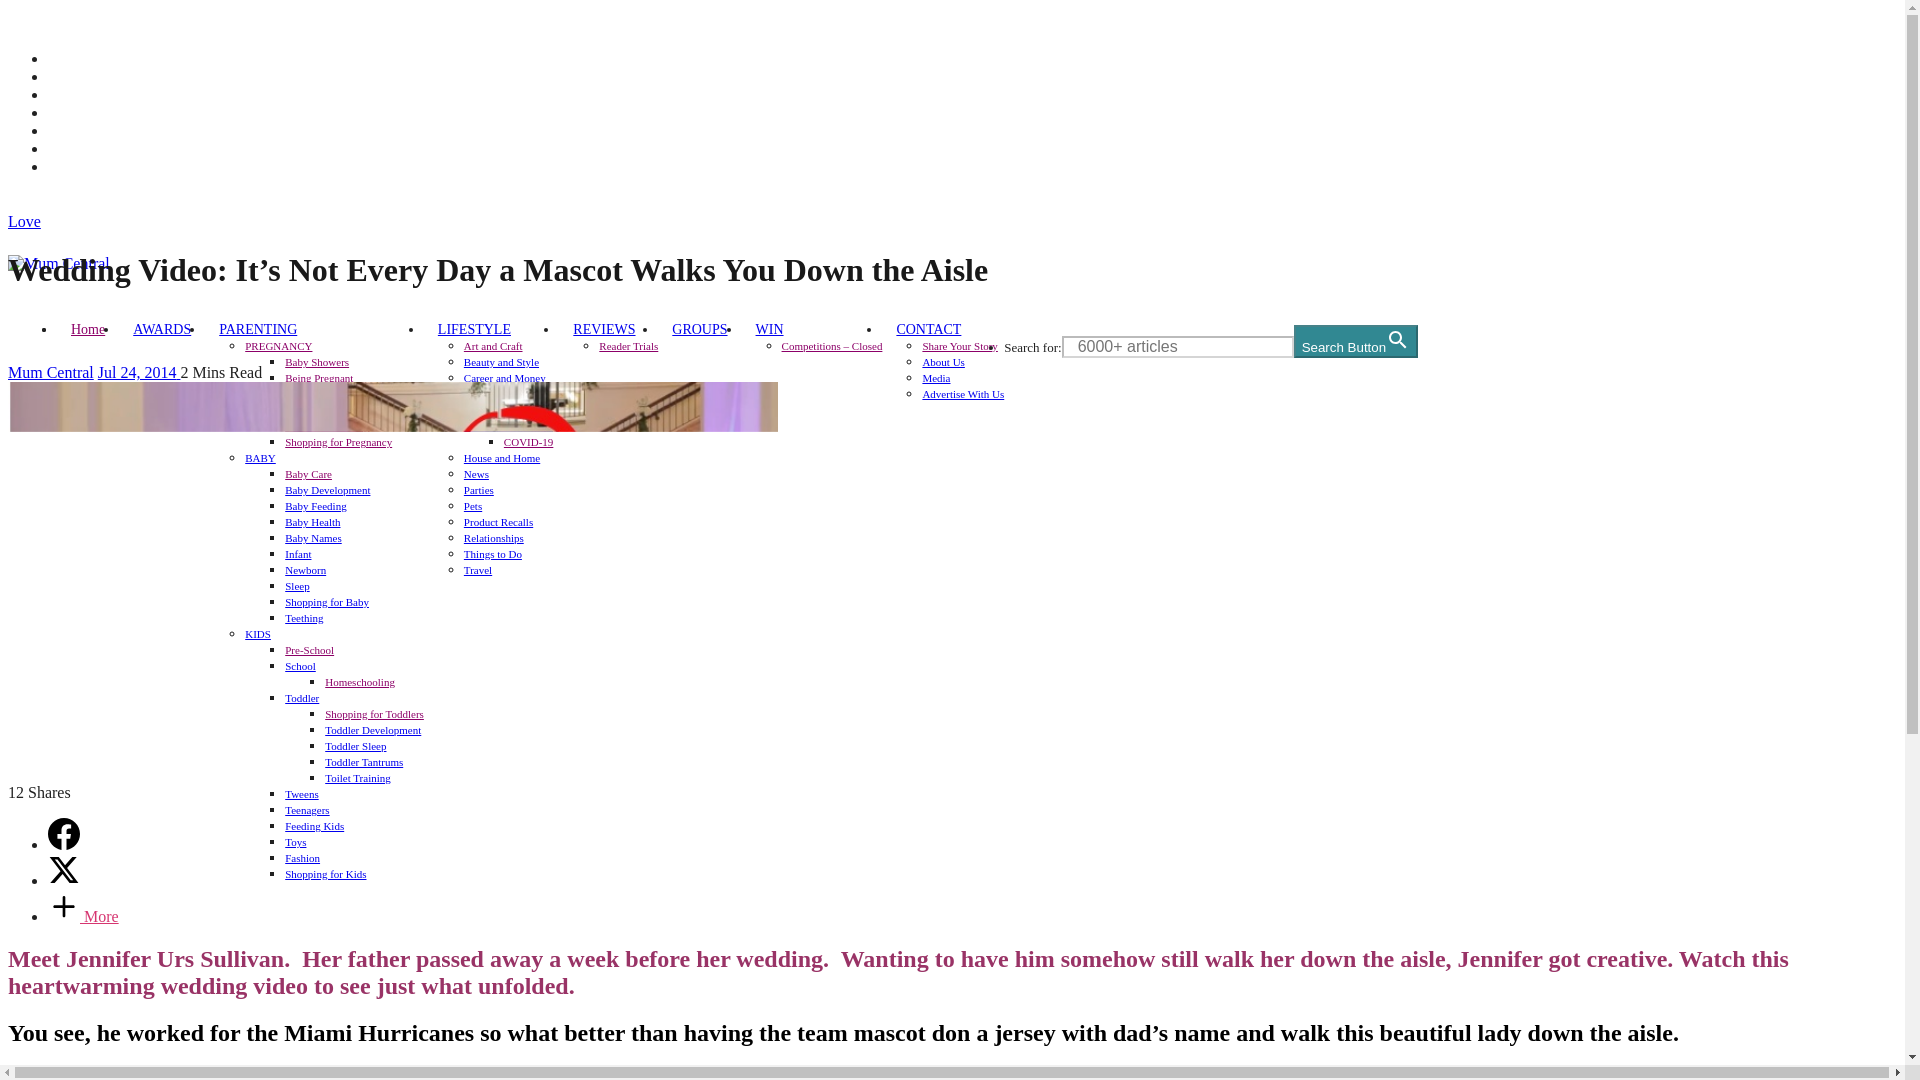 This screenshot has height=1080, width=1920. What do you see at coordinates (162, 328) in the screenshot?
I see `AWARDS` at bounding box center [162, 328].